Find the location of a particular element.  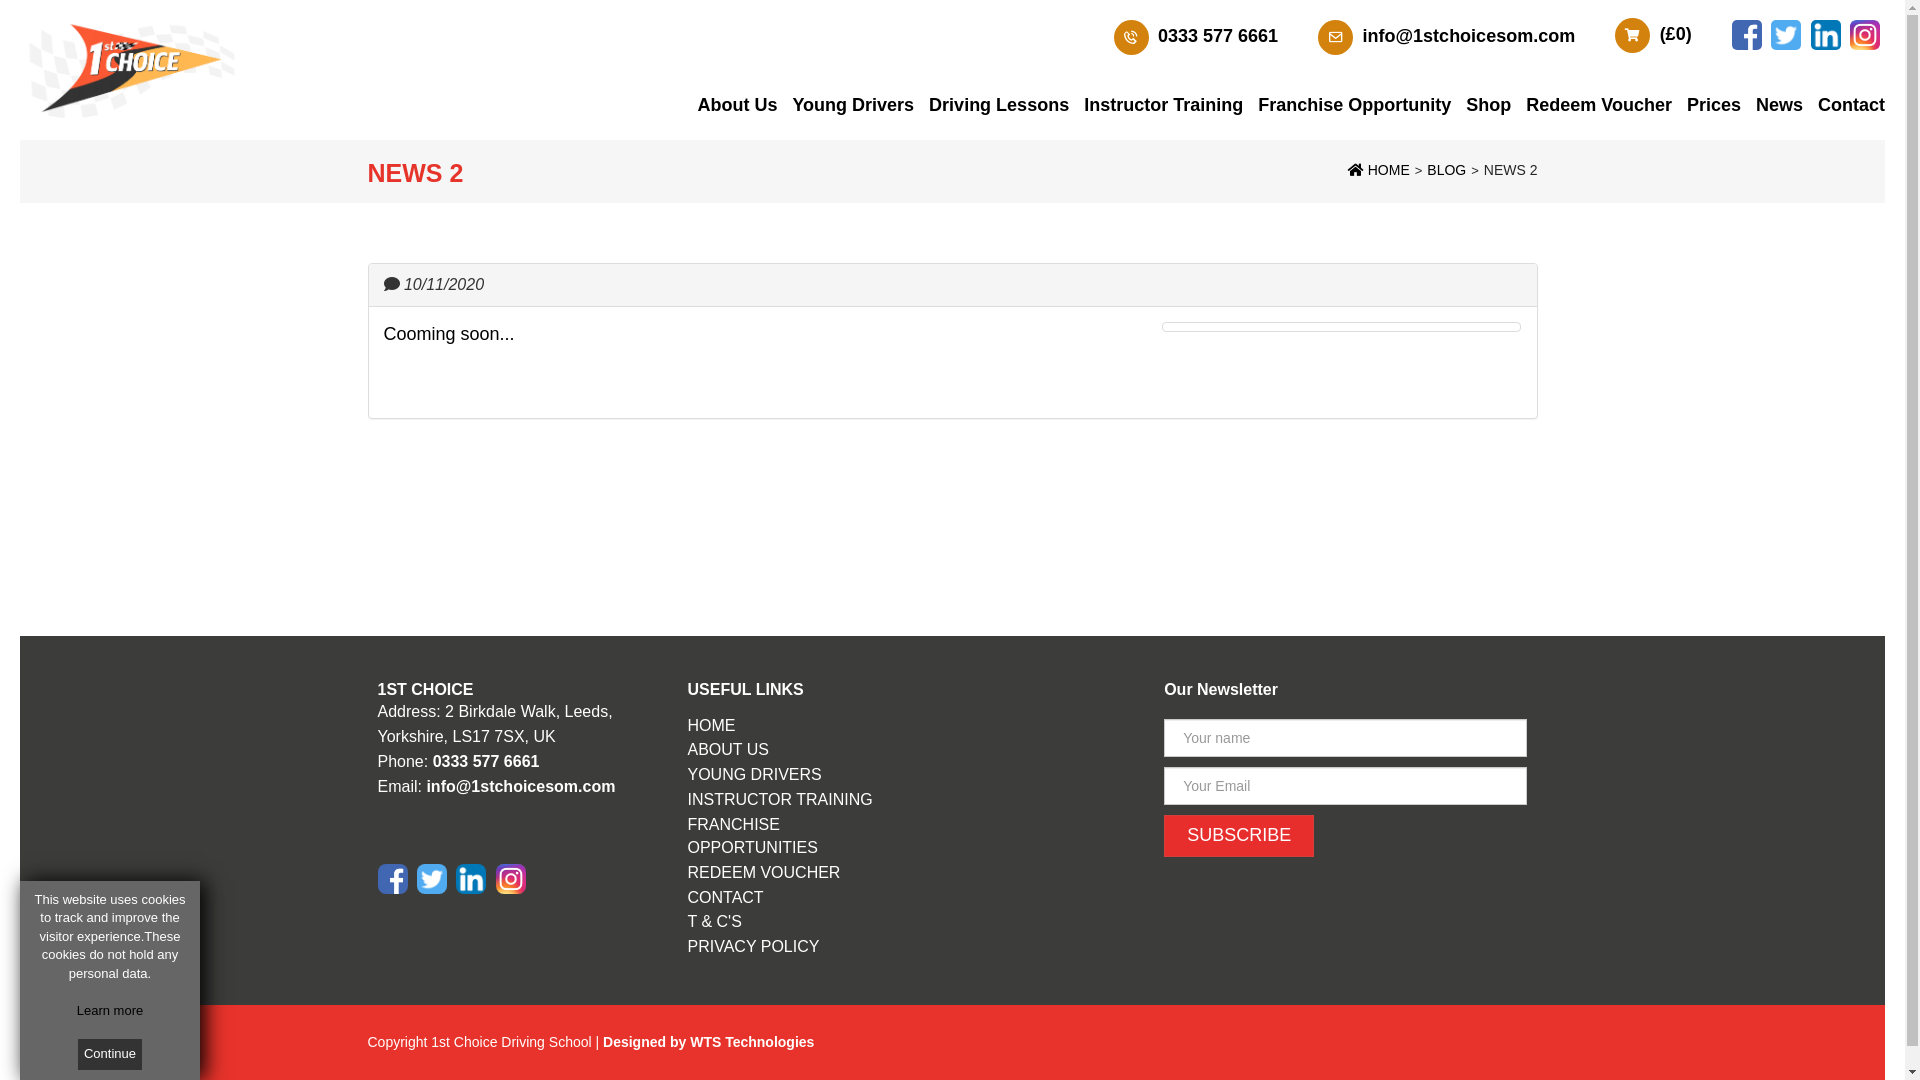

info@1stchoicesom.com is located at coordinates (520, 786).